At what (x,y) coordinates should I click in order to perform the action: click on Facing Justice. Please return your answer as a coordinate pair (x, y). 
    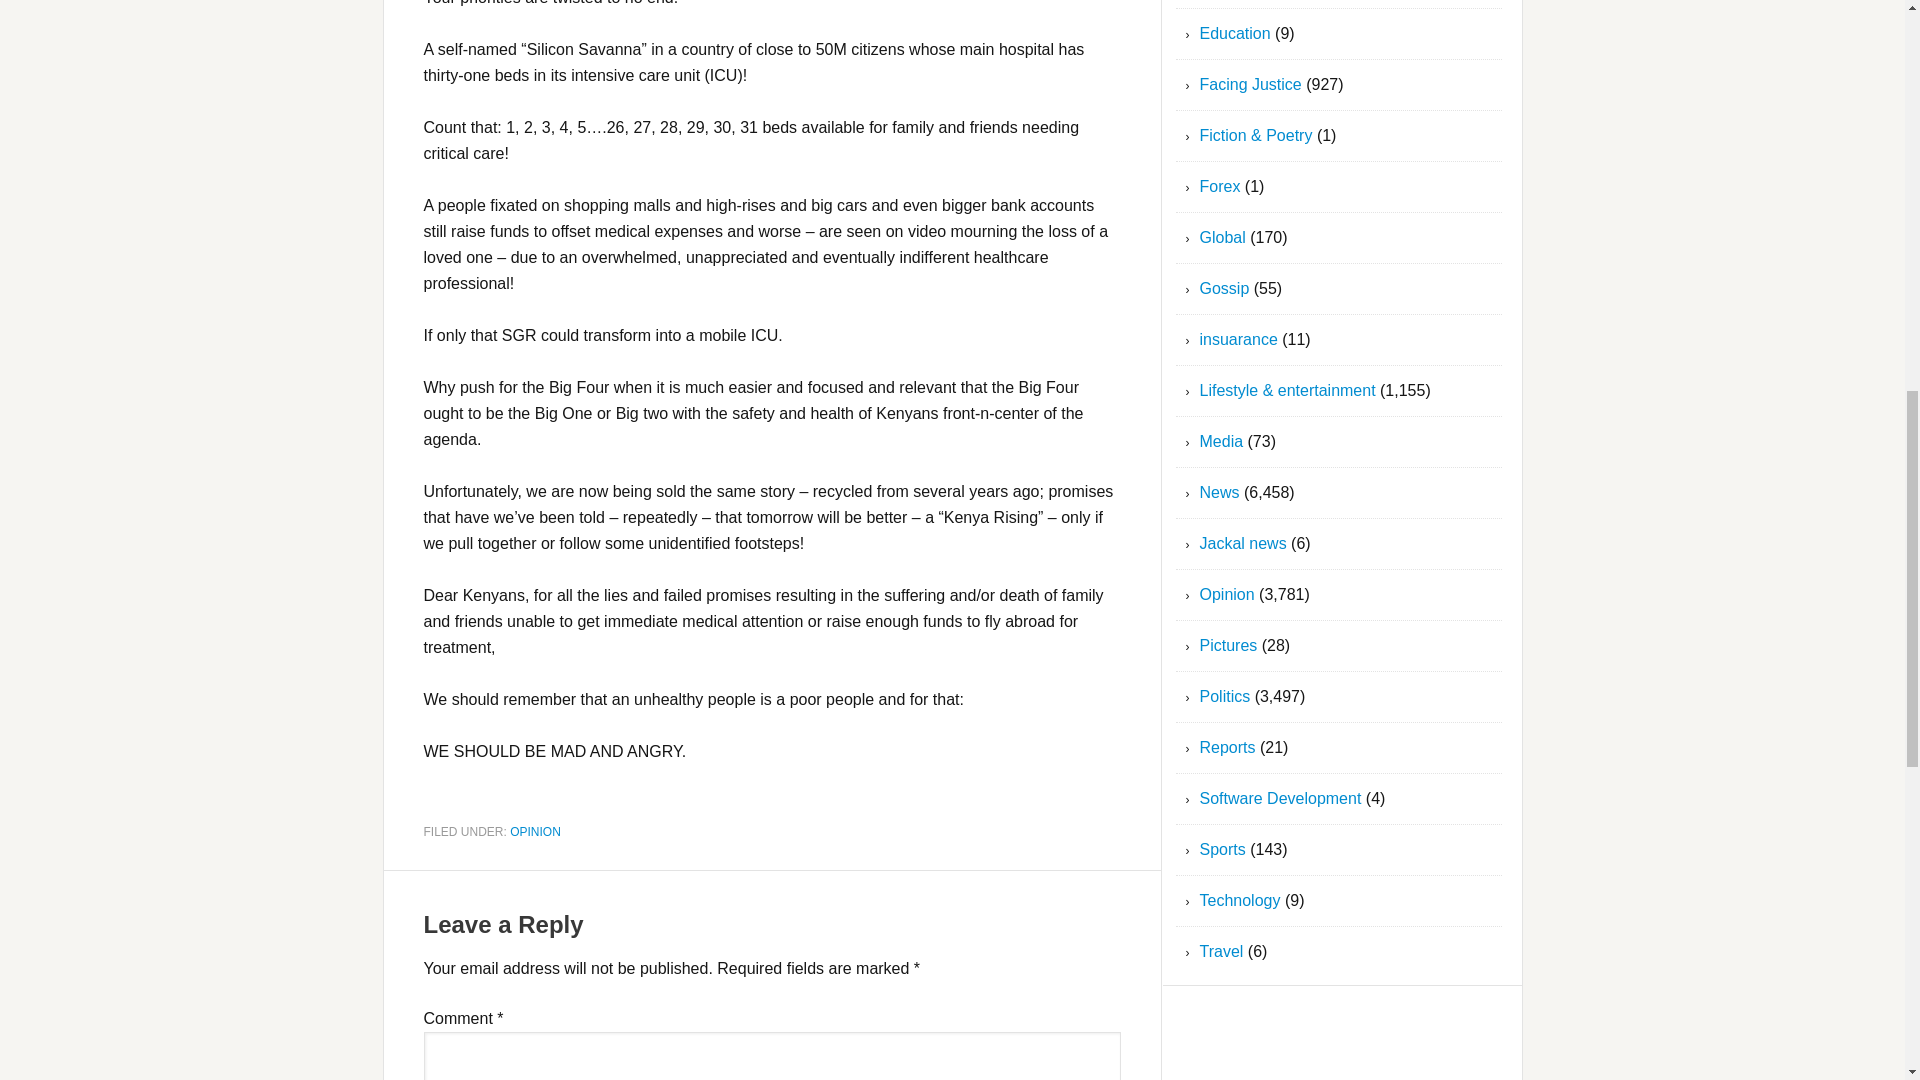
    Looking at the image, I should click on (1250, 84).